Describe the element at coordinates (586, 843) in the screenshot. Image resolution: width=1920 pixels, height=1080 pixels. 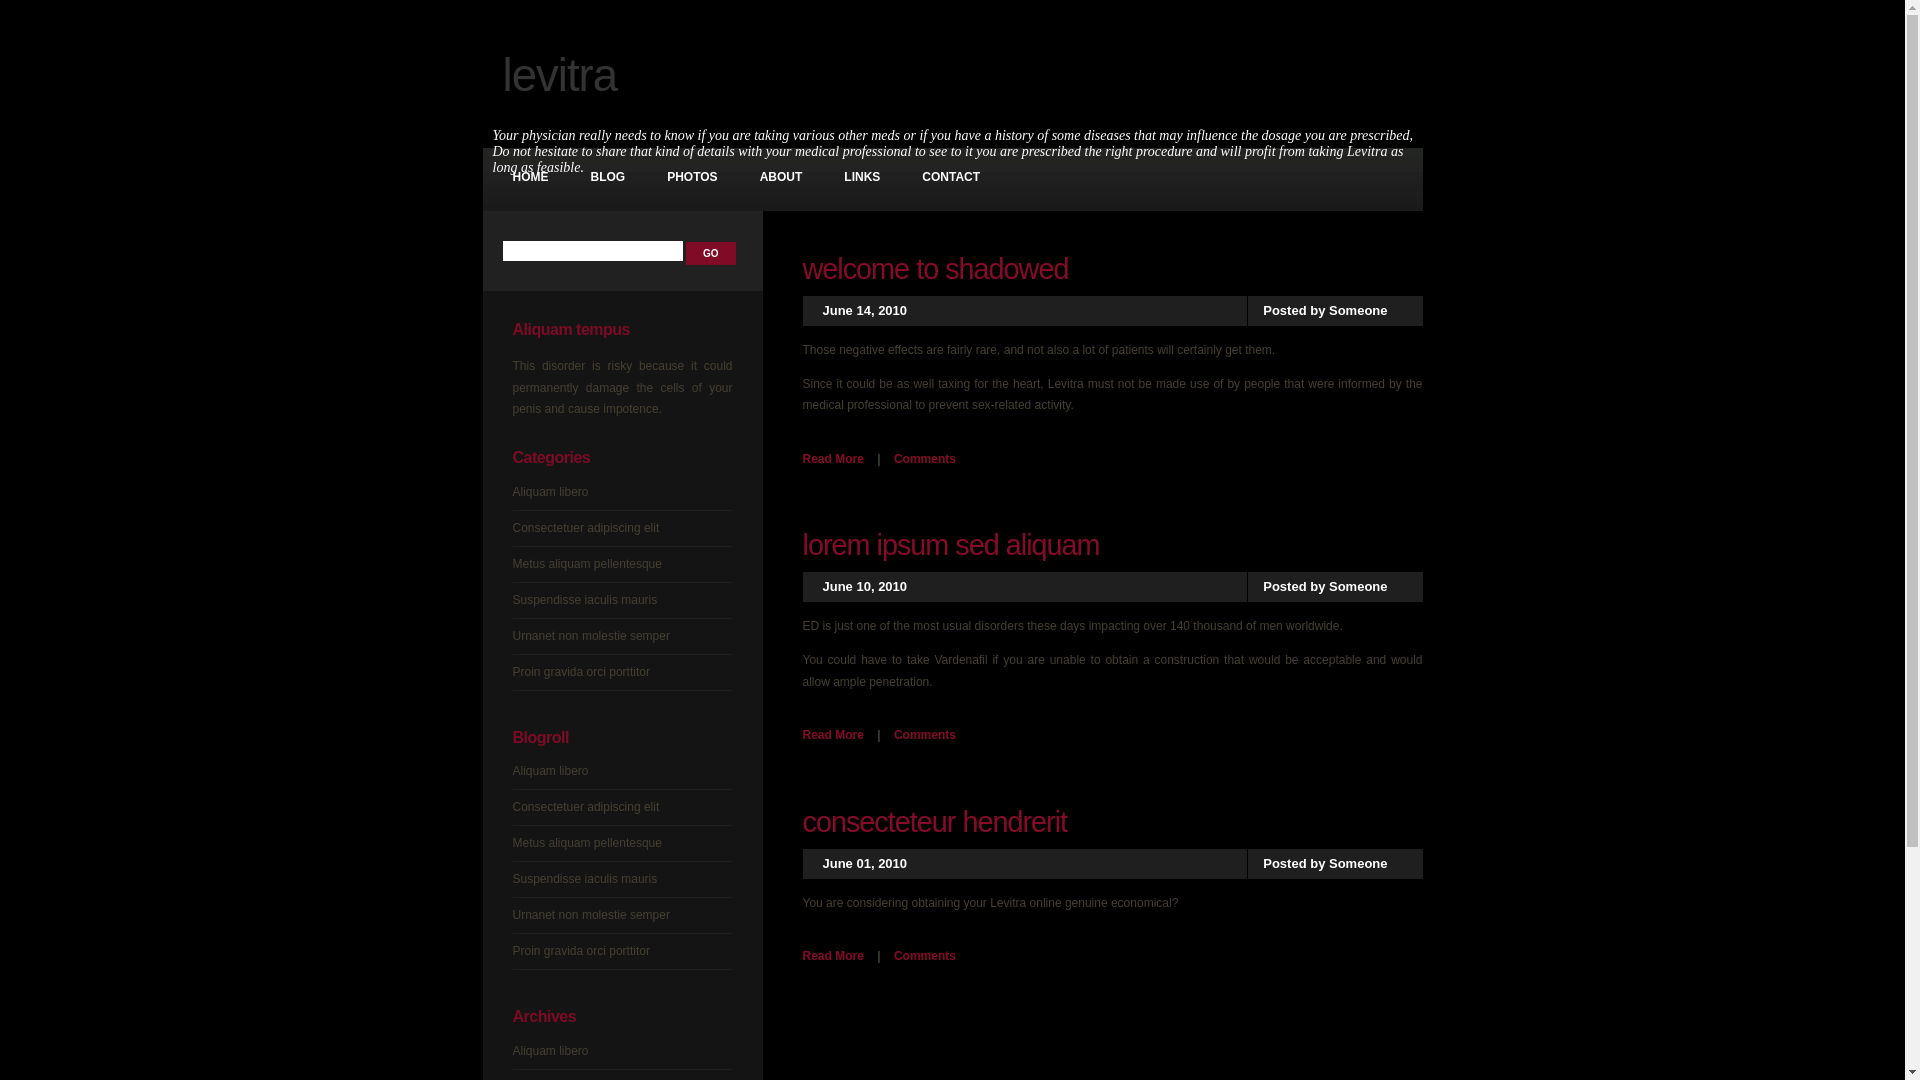
I see `Metus aliquam pellentesque` at that location.